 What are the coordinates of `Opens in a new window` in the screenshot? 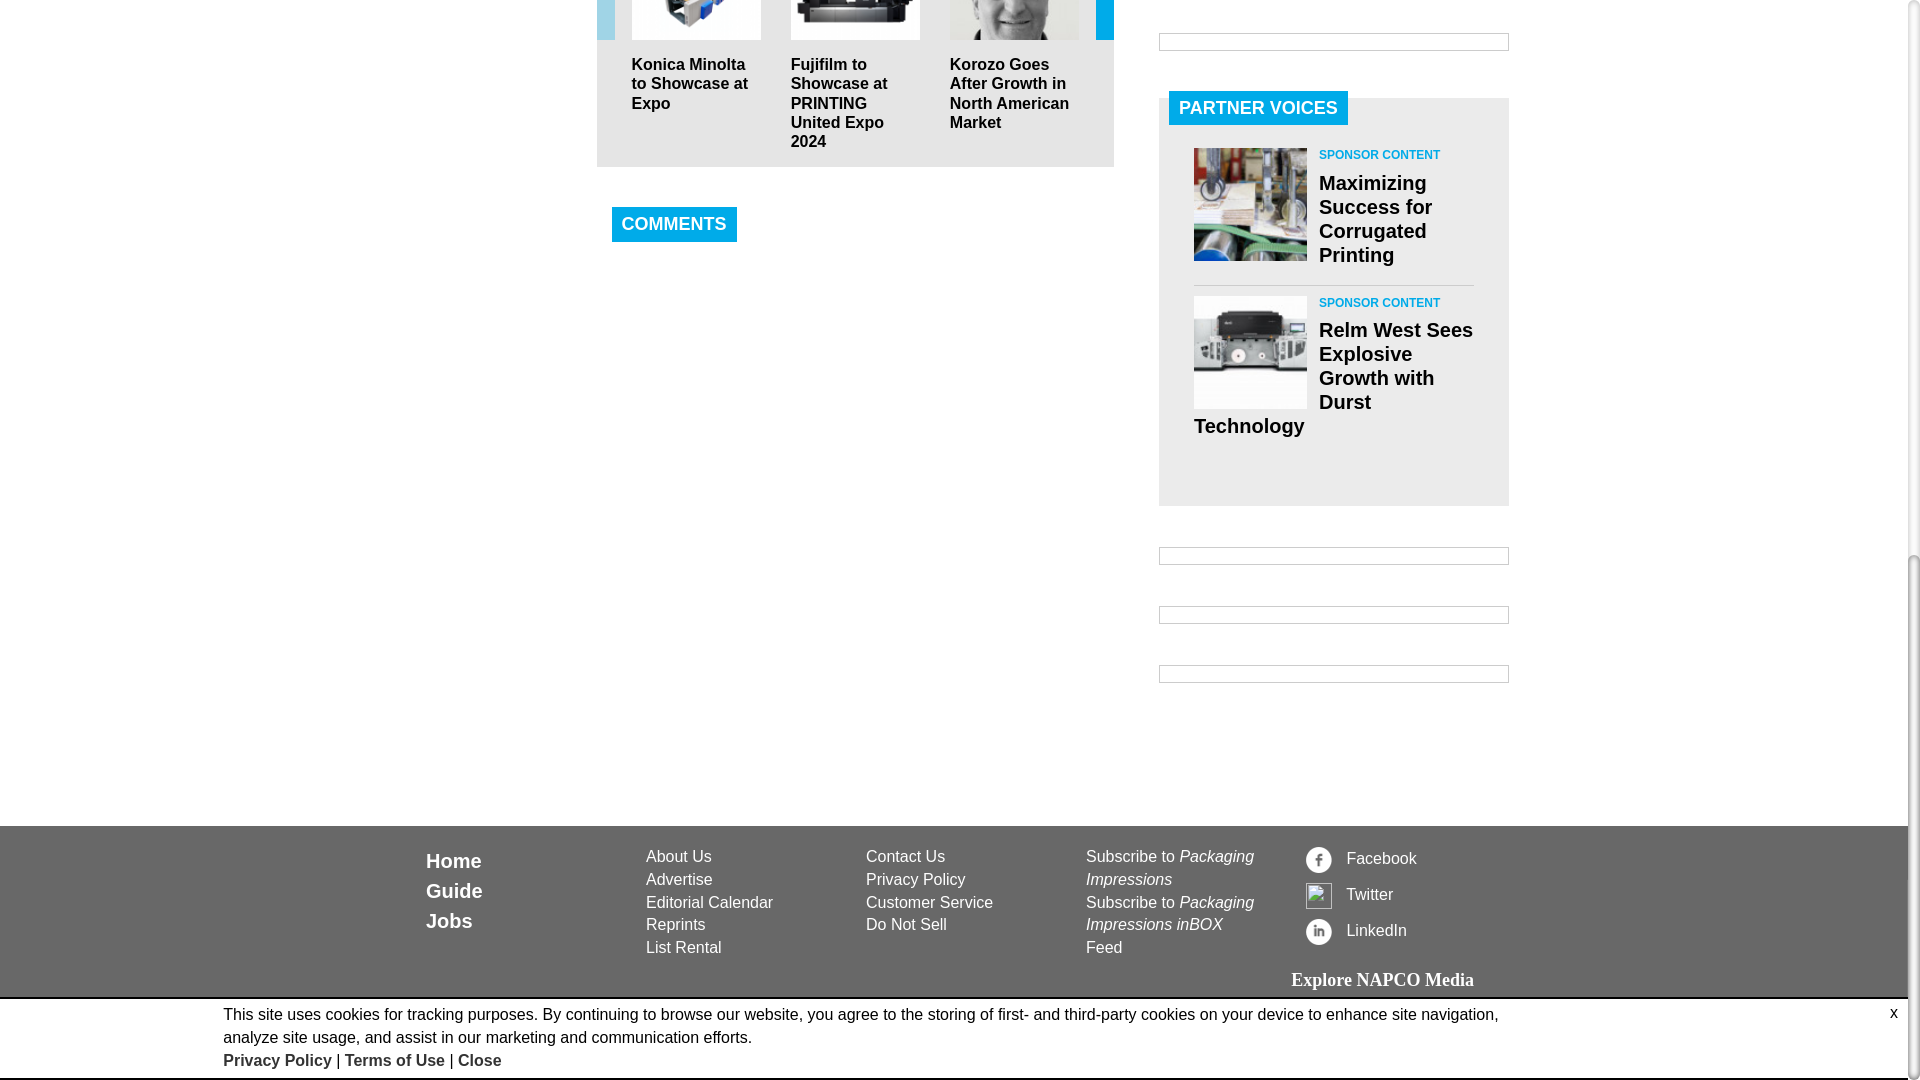 It's located at (1404, 930).